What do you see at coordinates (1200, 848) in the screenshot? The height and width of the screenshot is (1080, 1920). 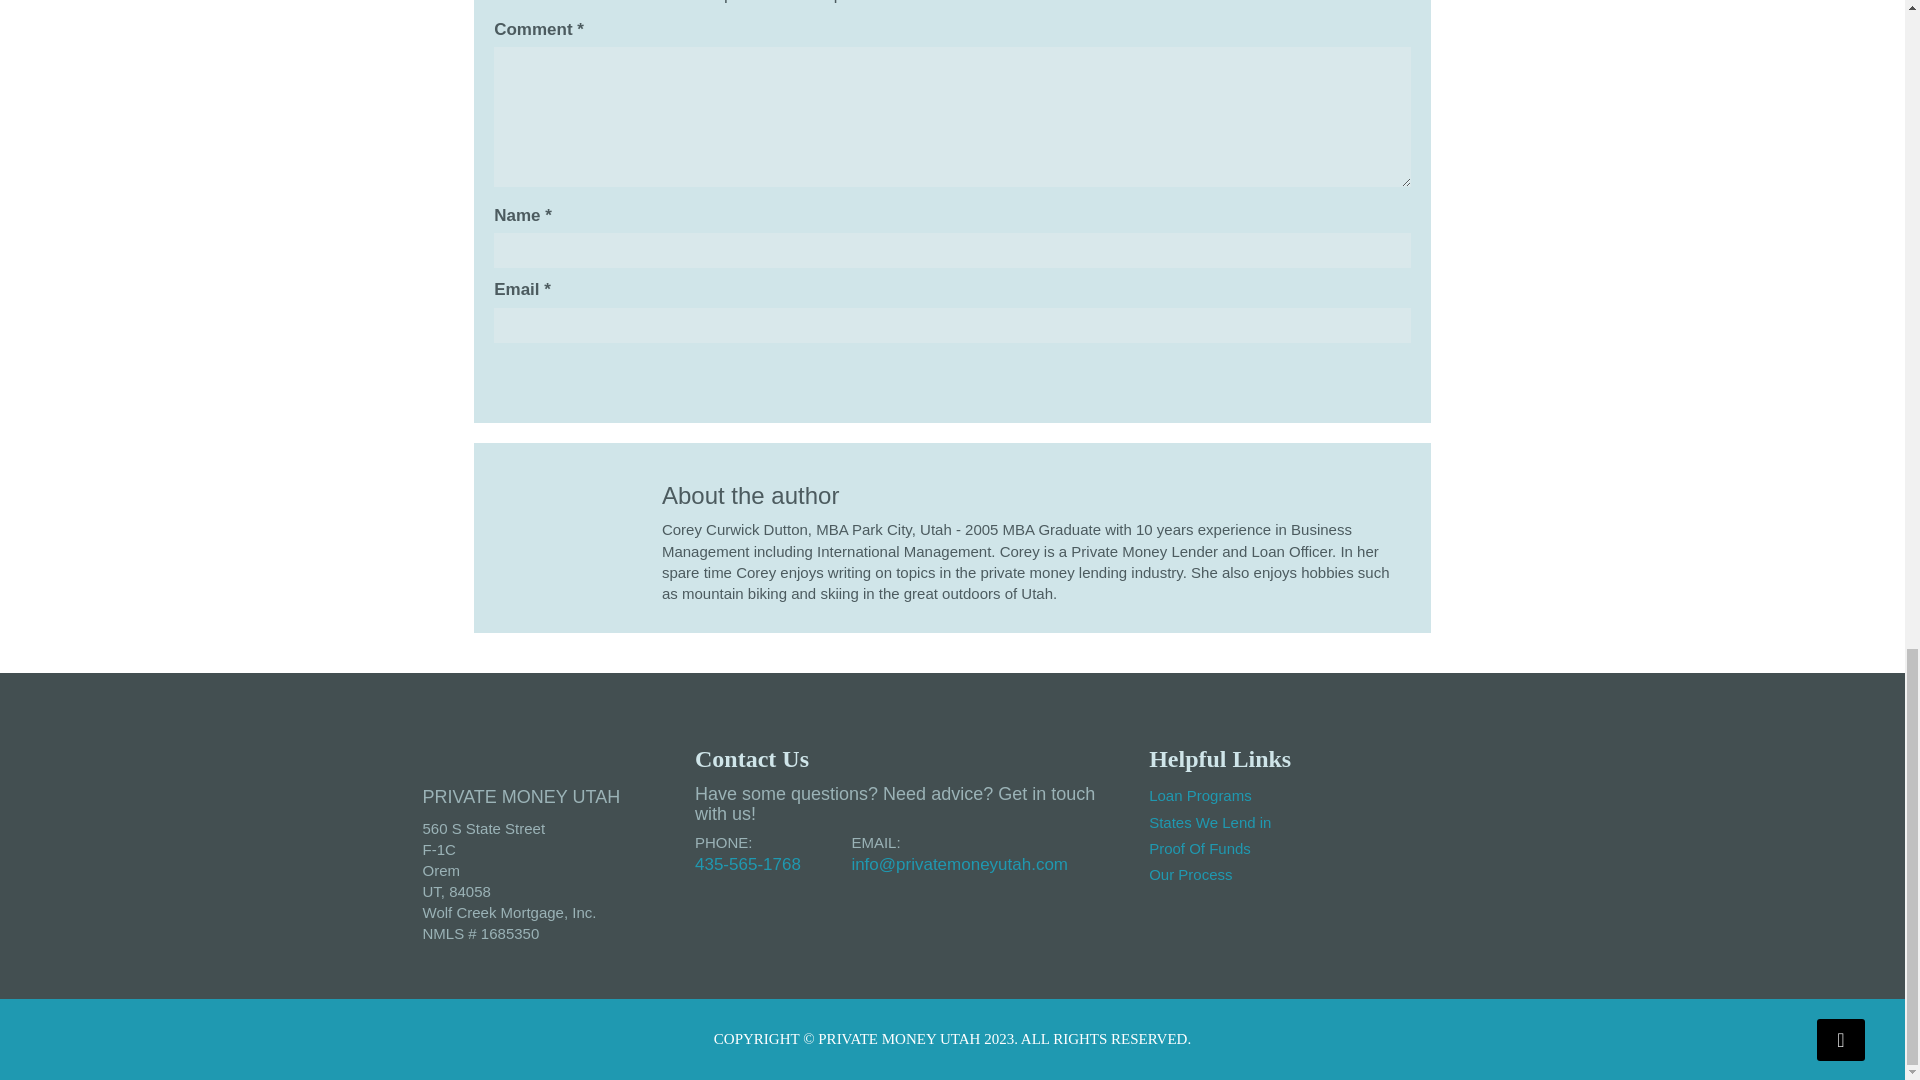 I see `Proof Of Funds` at bounding box center [1200, 848].